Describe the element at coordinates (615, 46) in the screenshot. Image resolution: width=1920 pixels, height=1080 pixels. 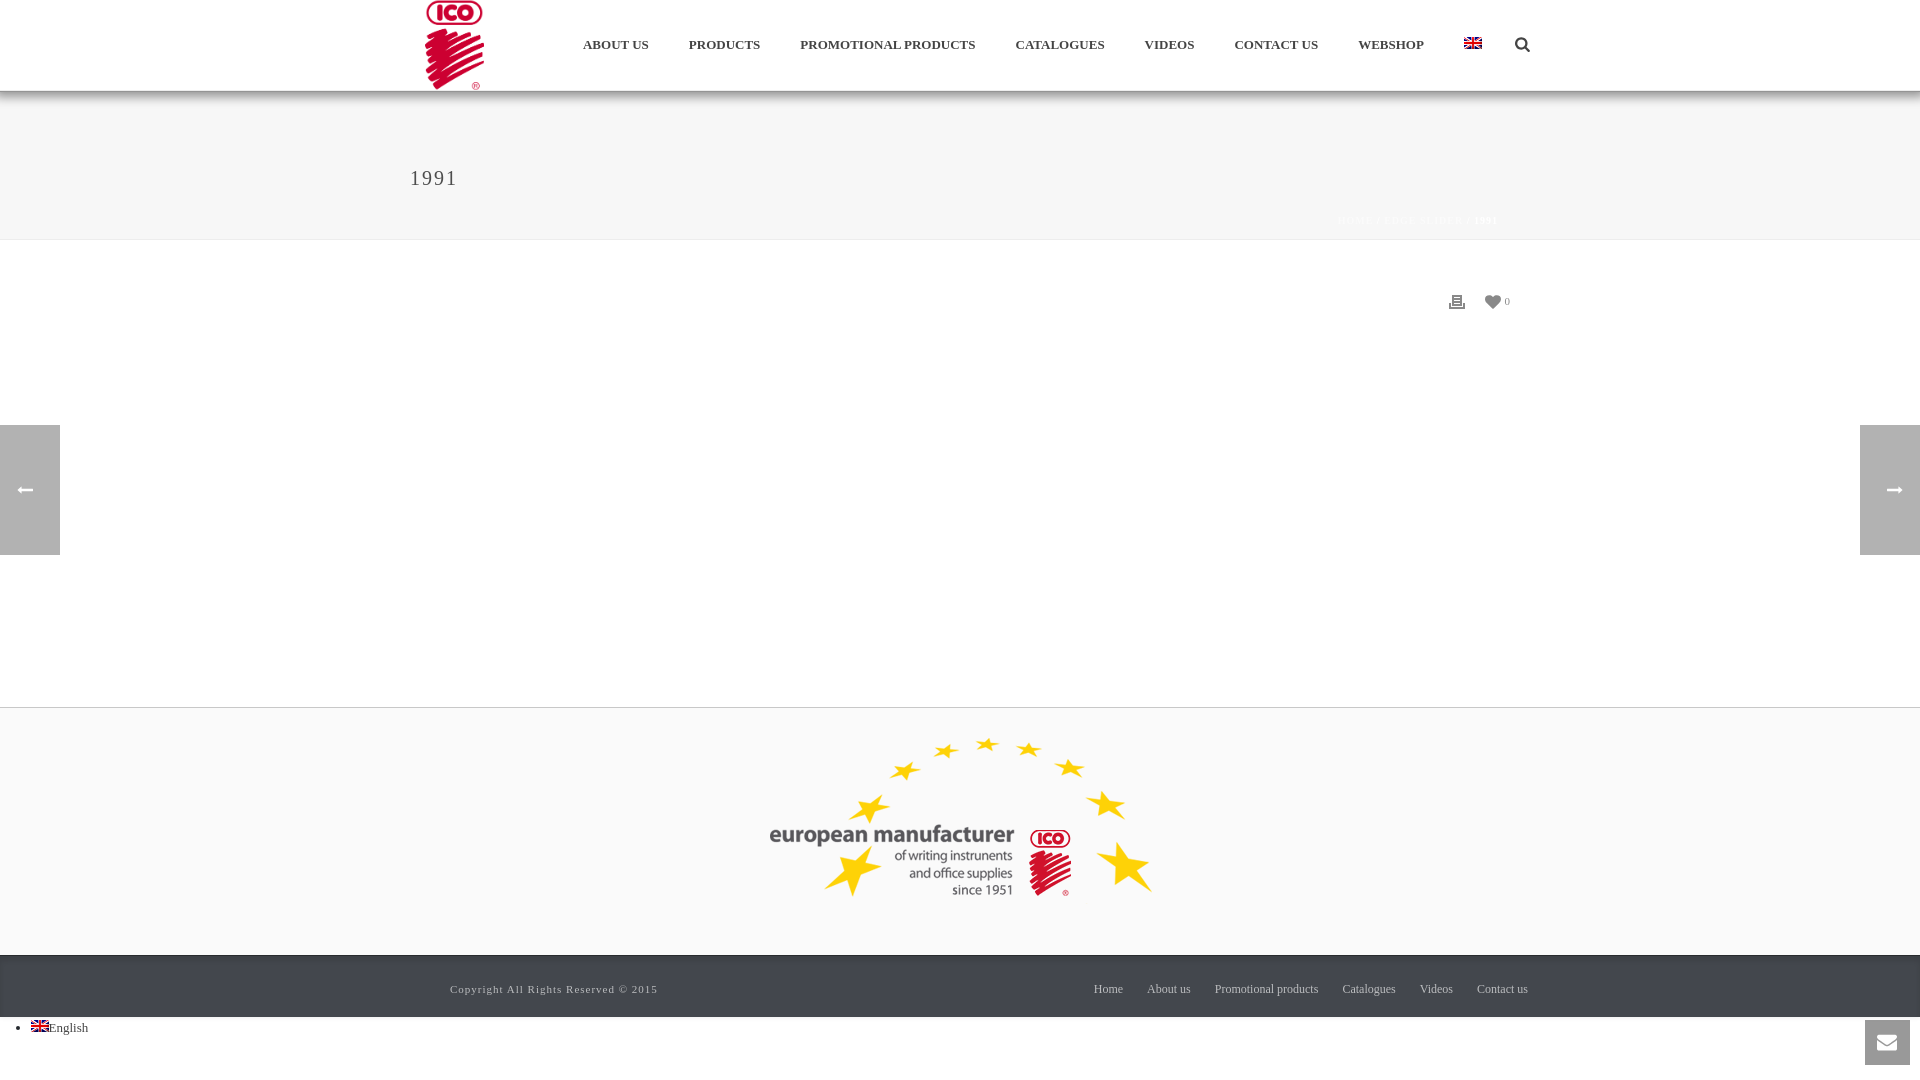
I see `ABOUT US` at that location.